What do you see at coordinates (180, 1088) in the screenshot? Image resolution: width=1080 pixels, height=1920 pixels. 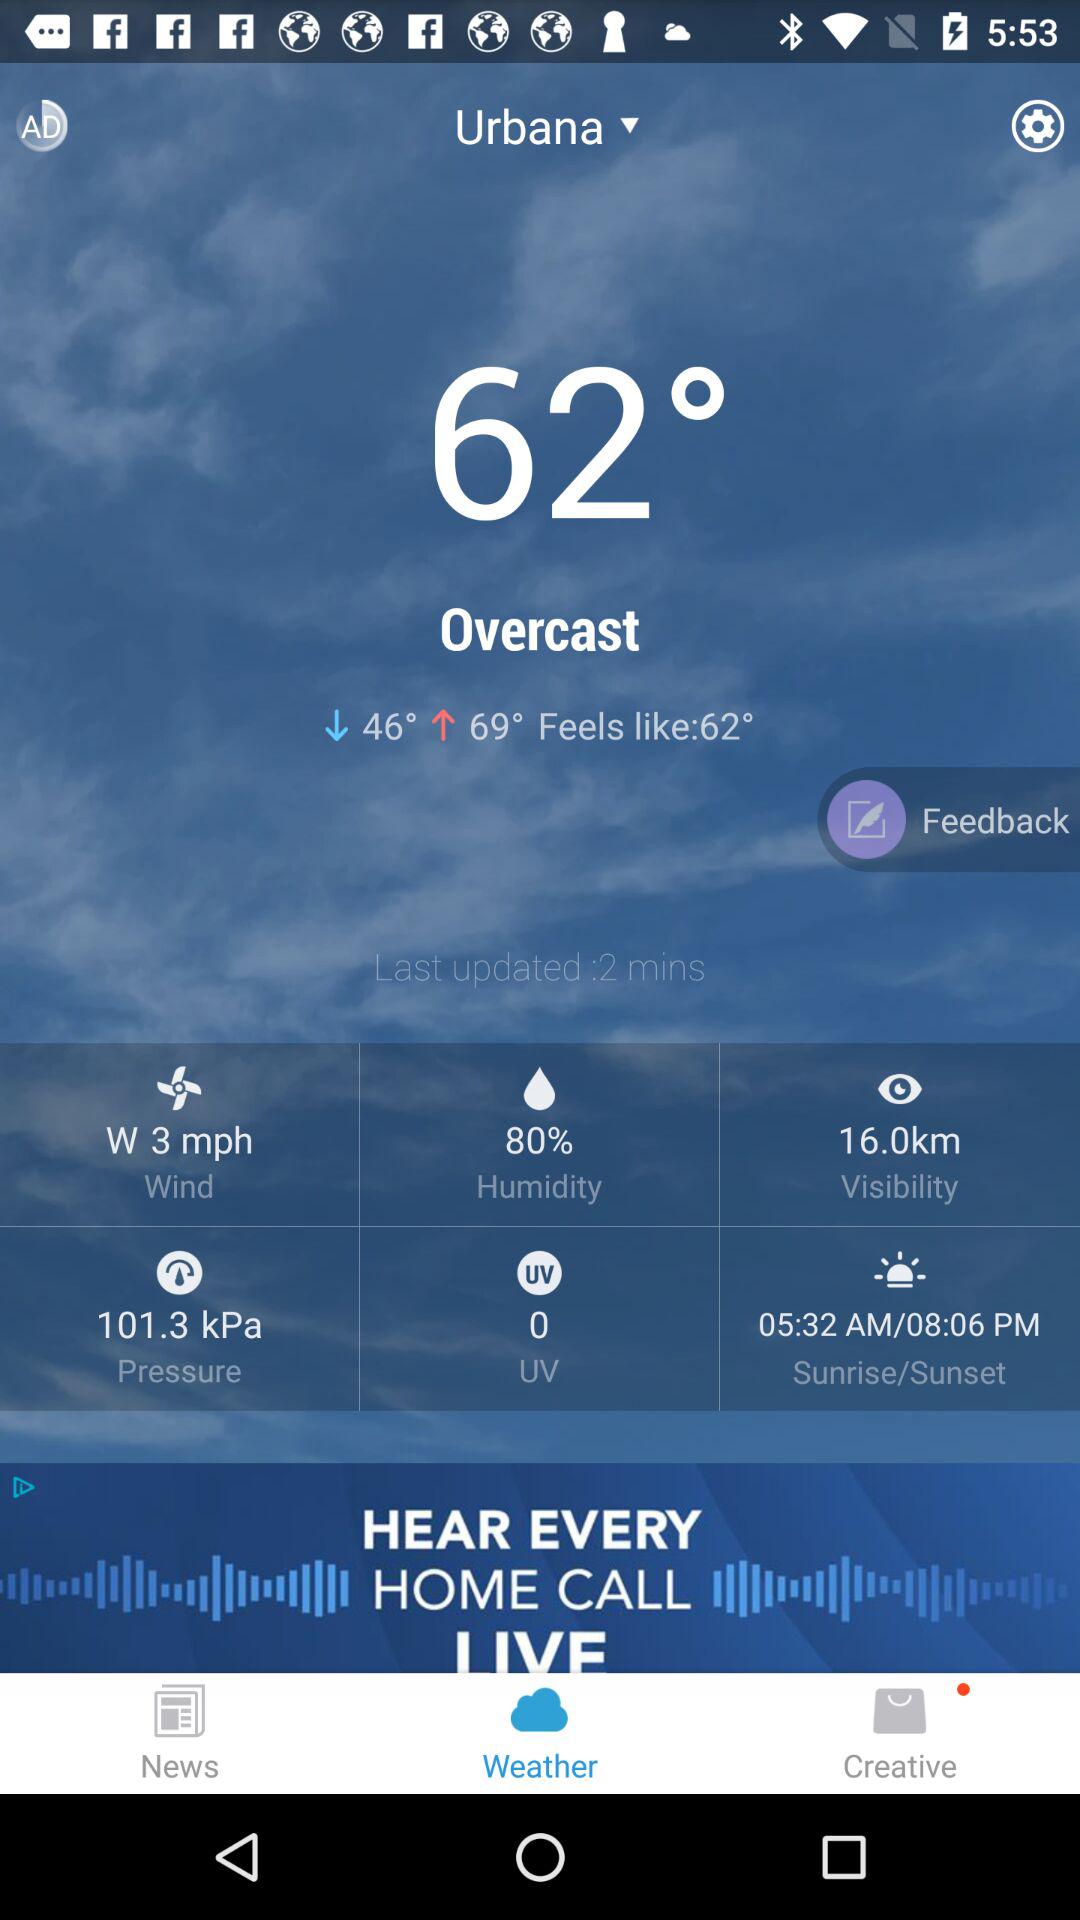 I see `click on the icon above the wind` at bounding box center [180, 1088].